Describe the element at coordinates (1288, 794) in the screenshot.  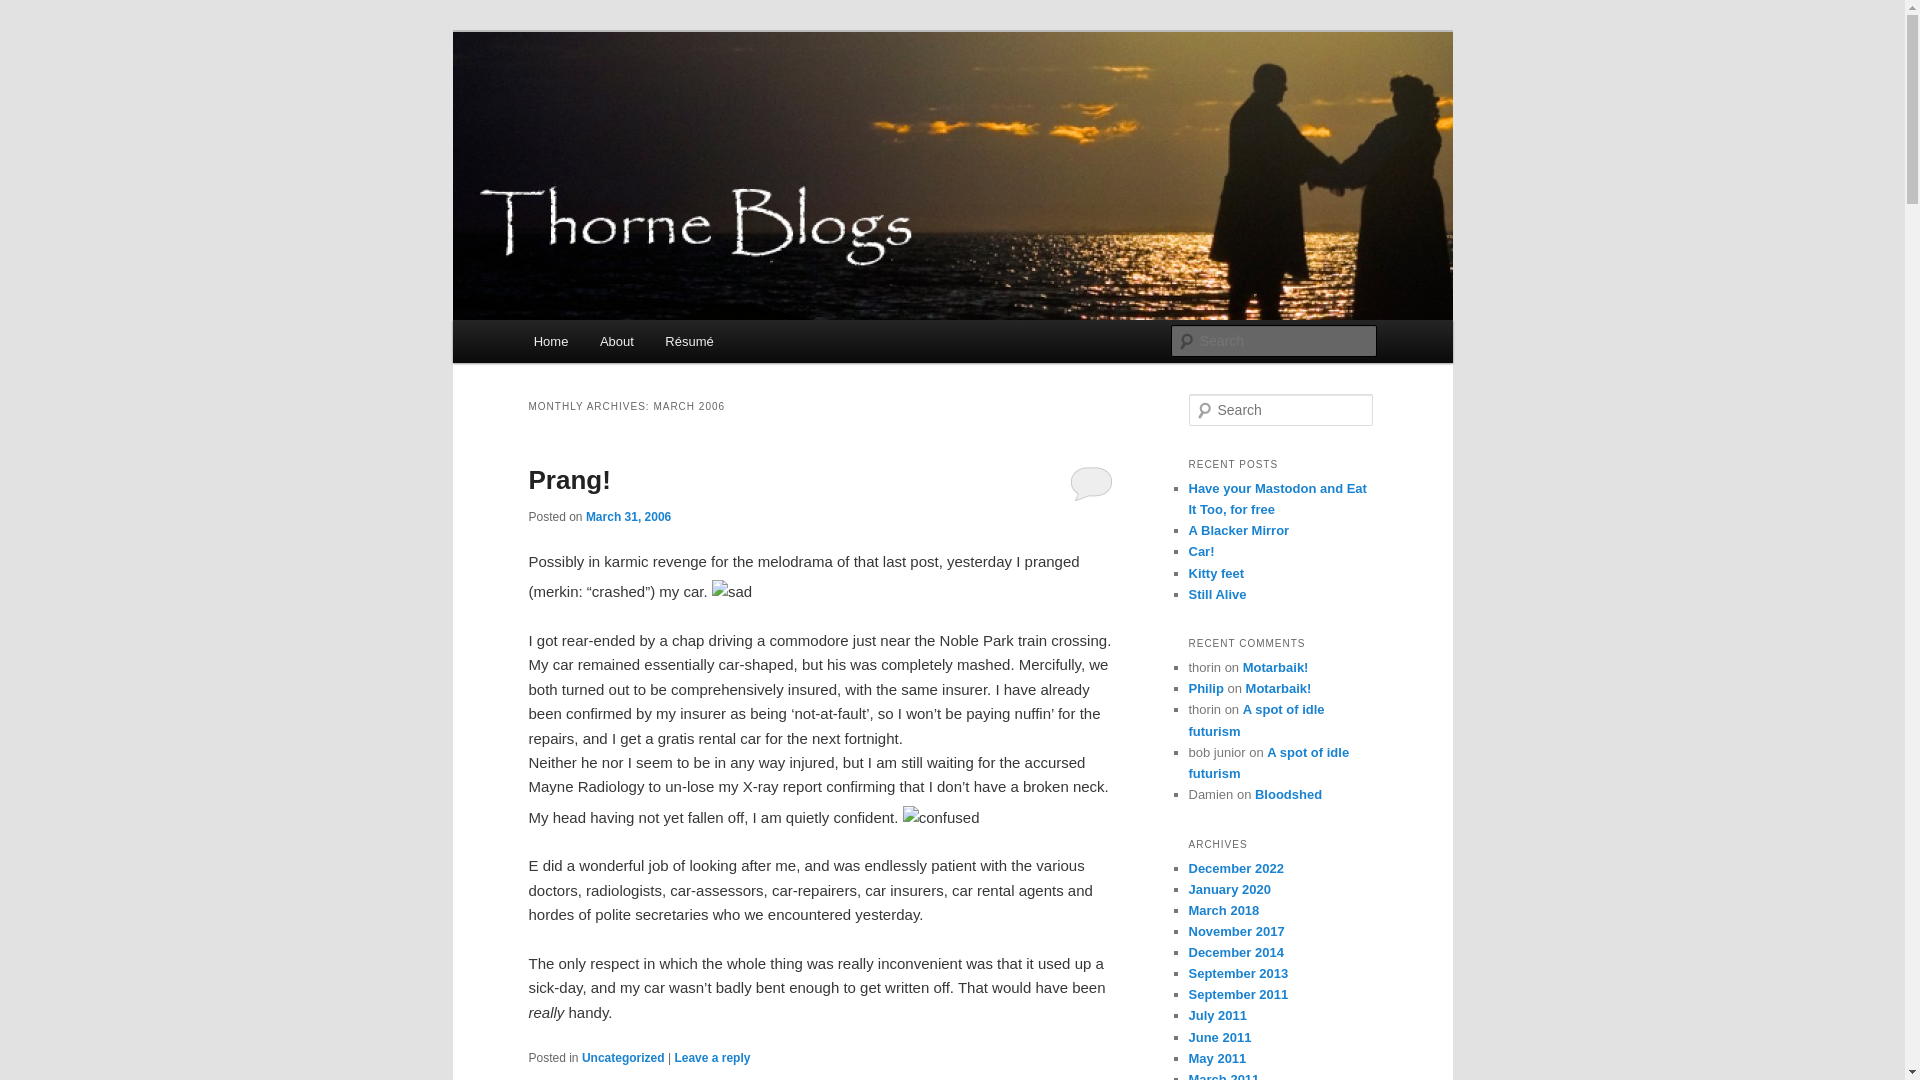
I see `Bloodshed` at that location.